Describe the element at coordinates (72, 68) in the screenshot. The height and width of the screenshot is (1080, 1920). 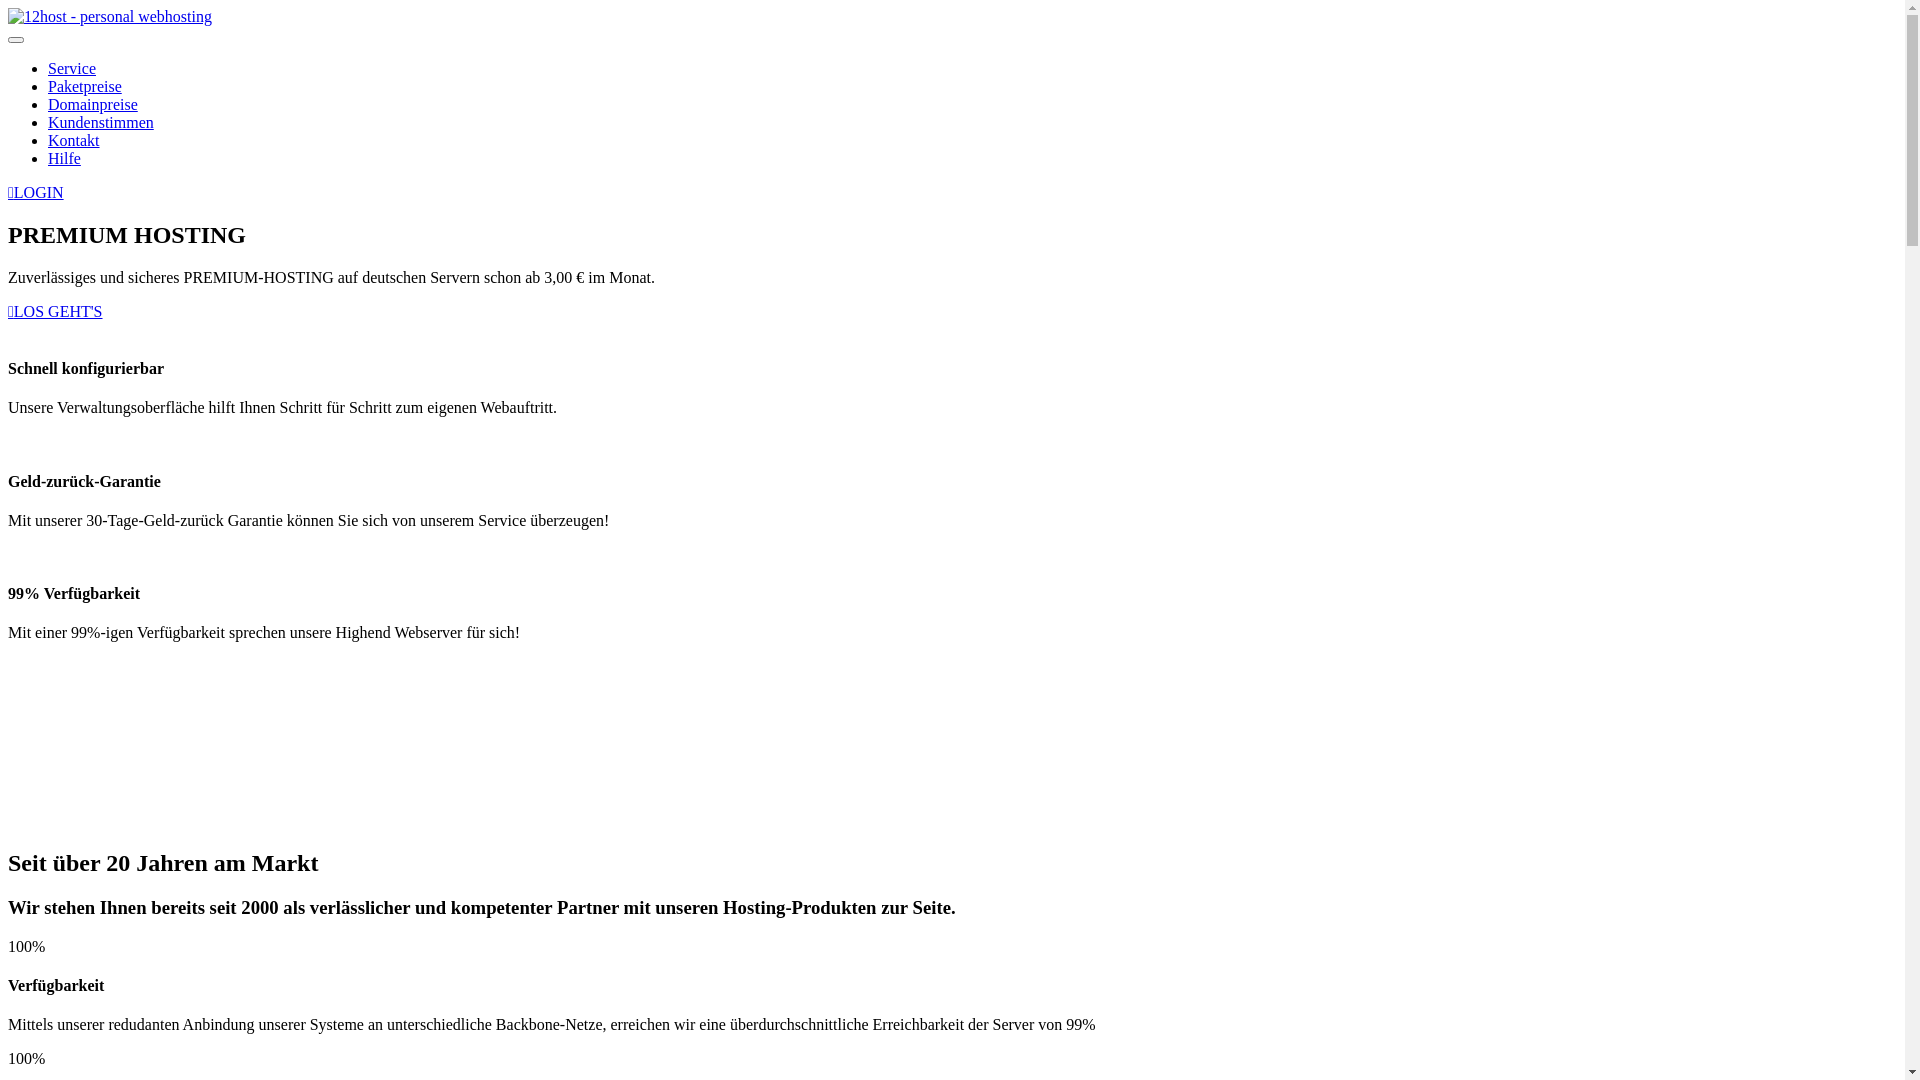
I see `Service` at that location.